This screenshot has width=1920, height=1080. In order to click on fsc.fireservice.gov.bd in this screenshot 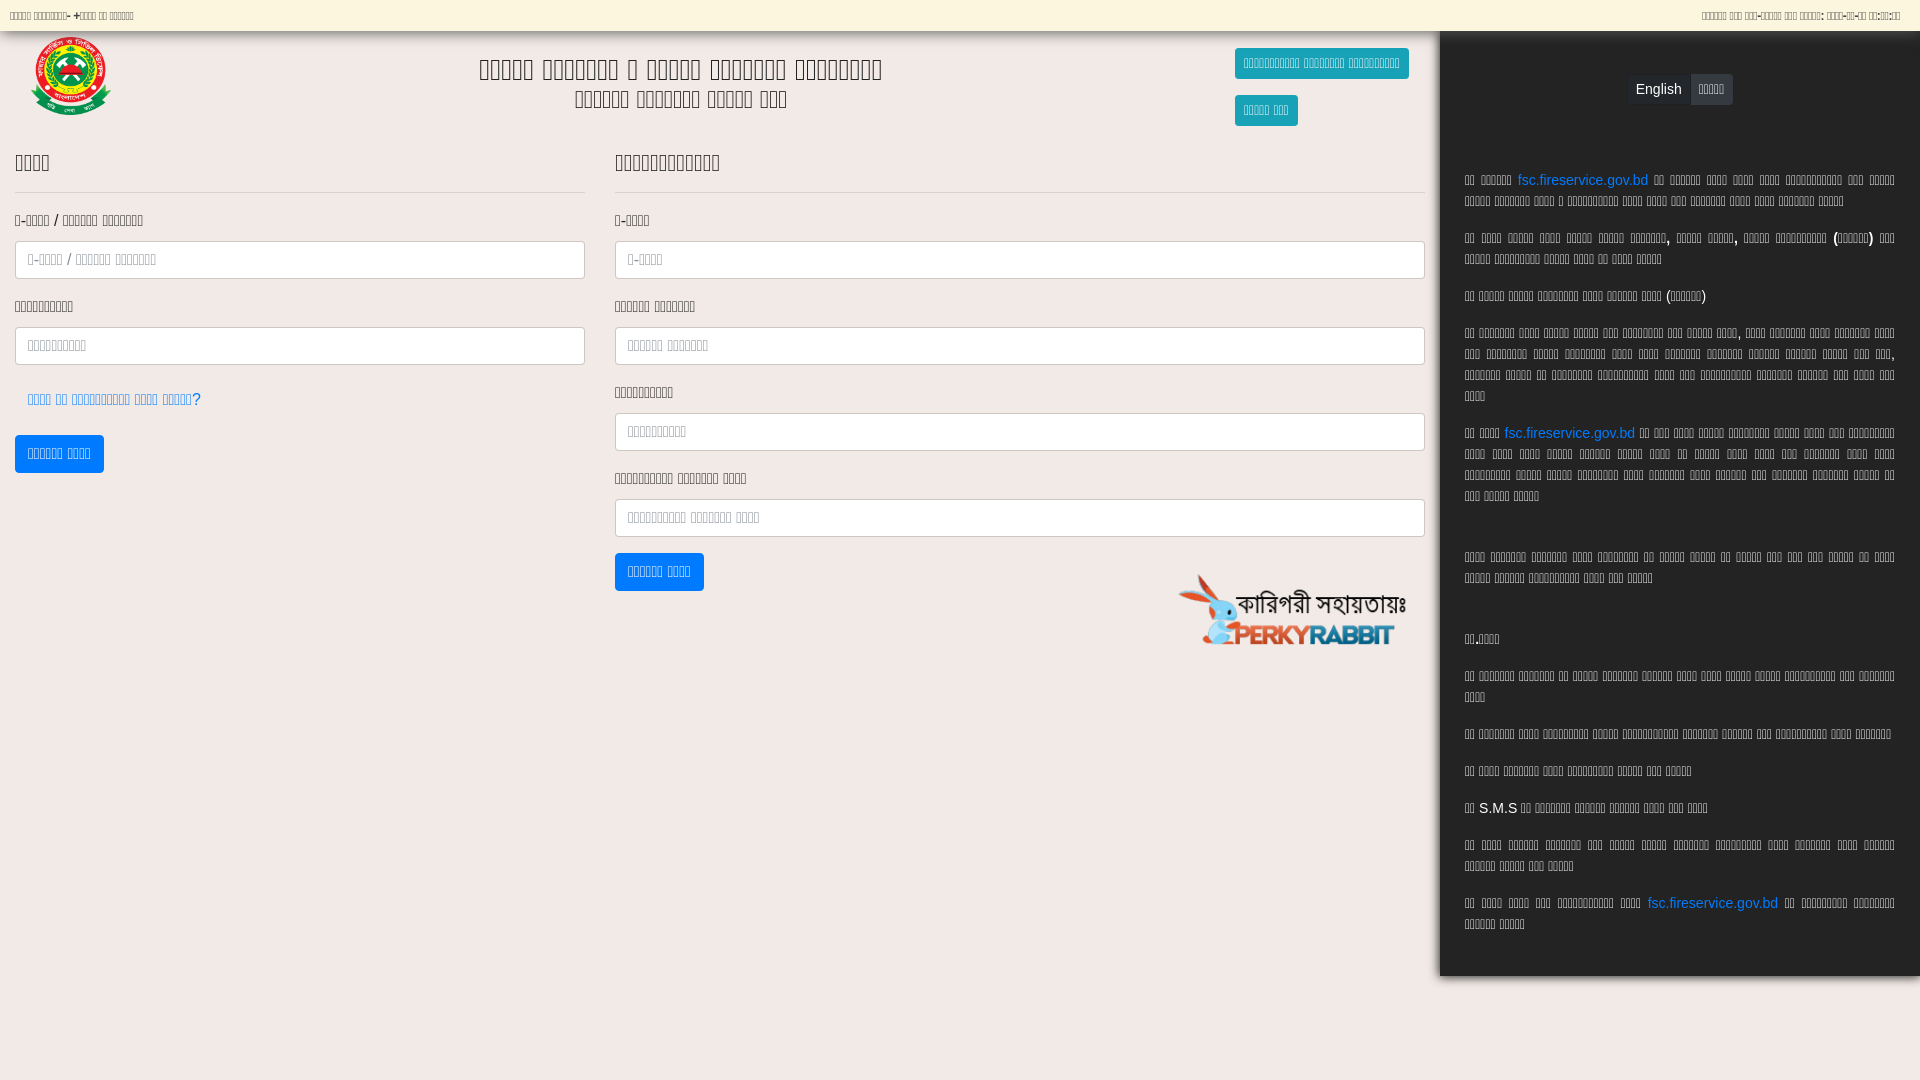, I will do `click(1570, 432)`.